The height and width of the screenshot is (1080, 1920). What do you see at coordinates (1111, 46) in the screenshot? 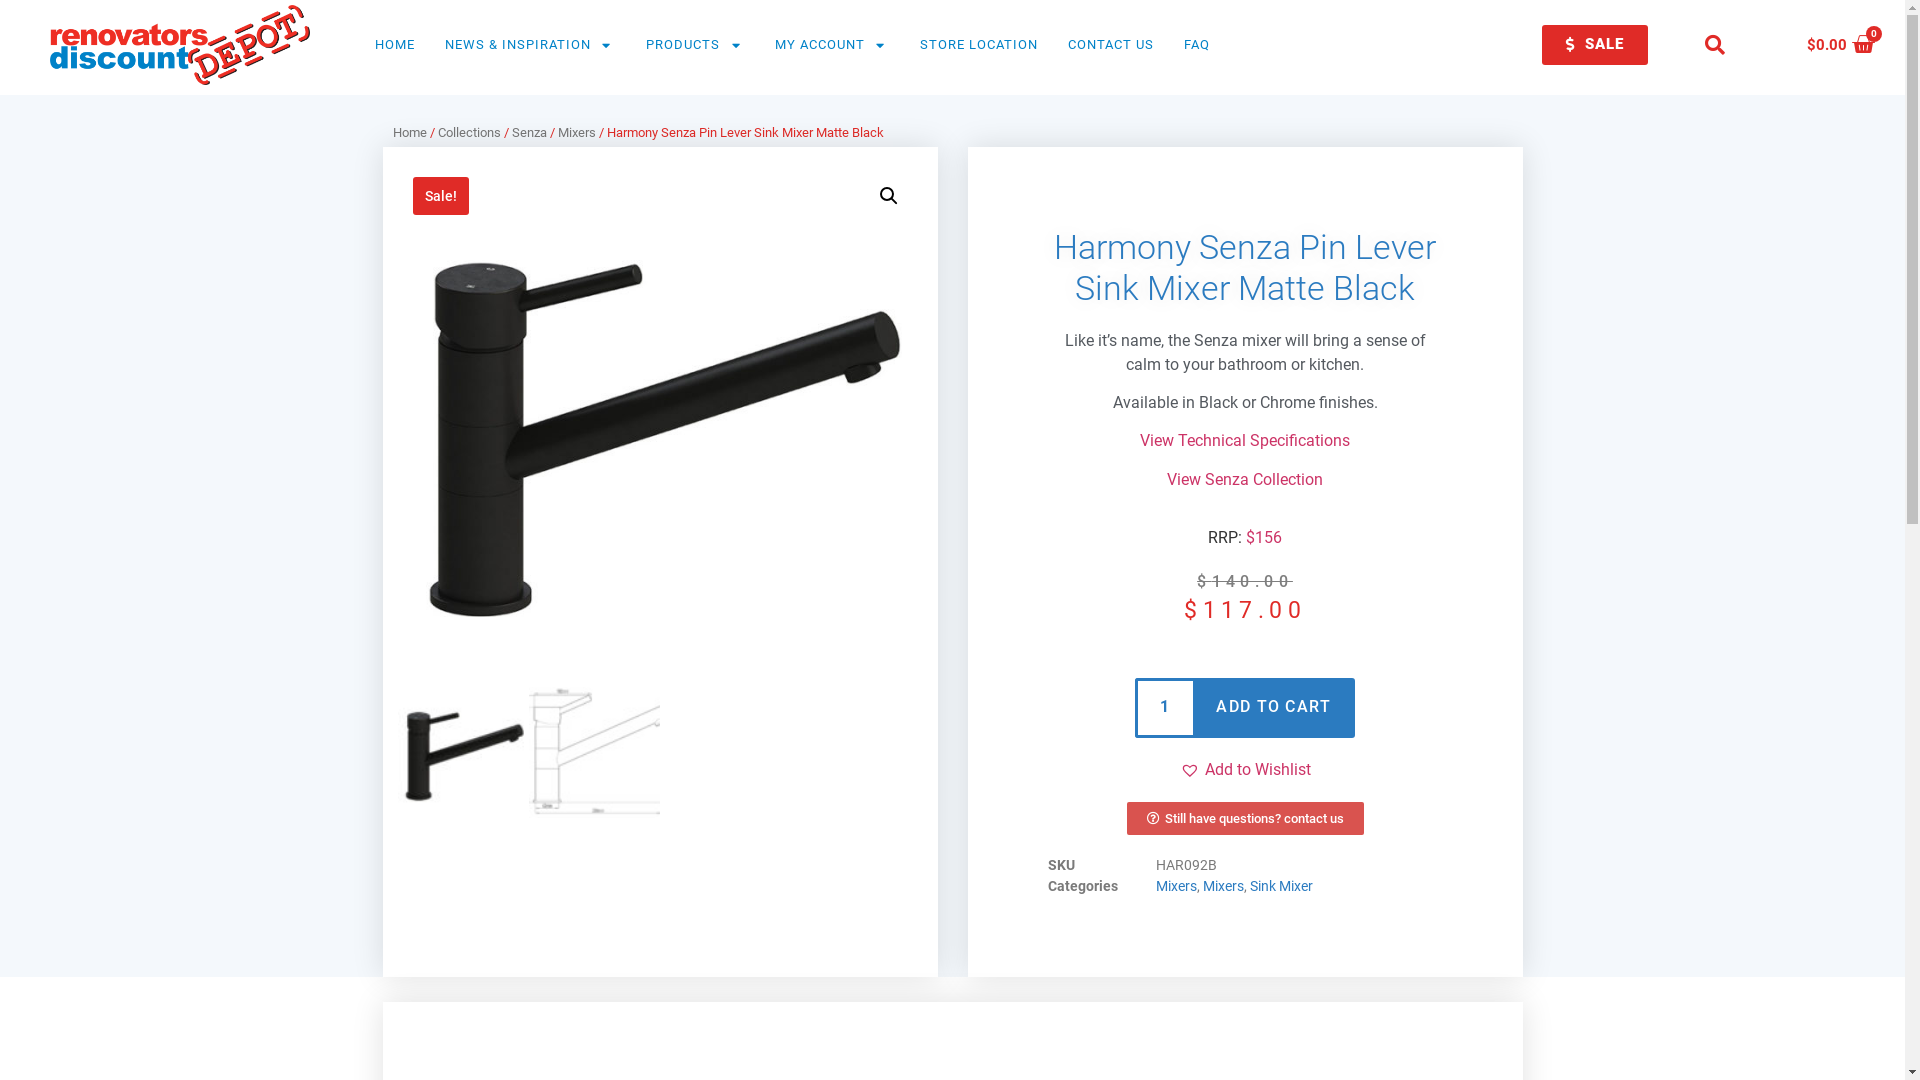
I see `CONTACT US` at bounding box center [1111, 46].